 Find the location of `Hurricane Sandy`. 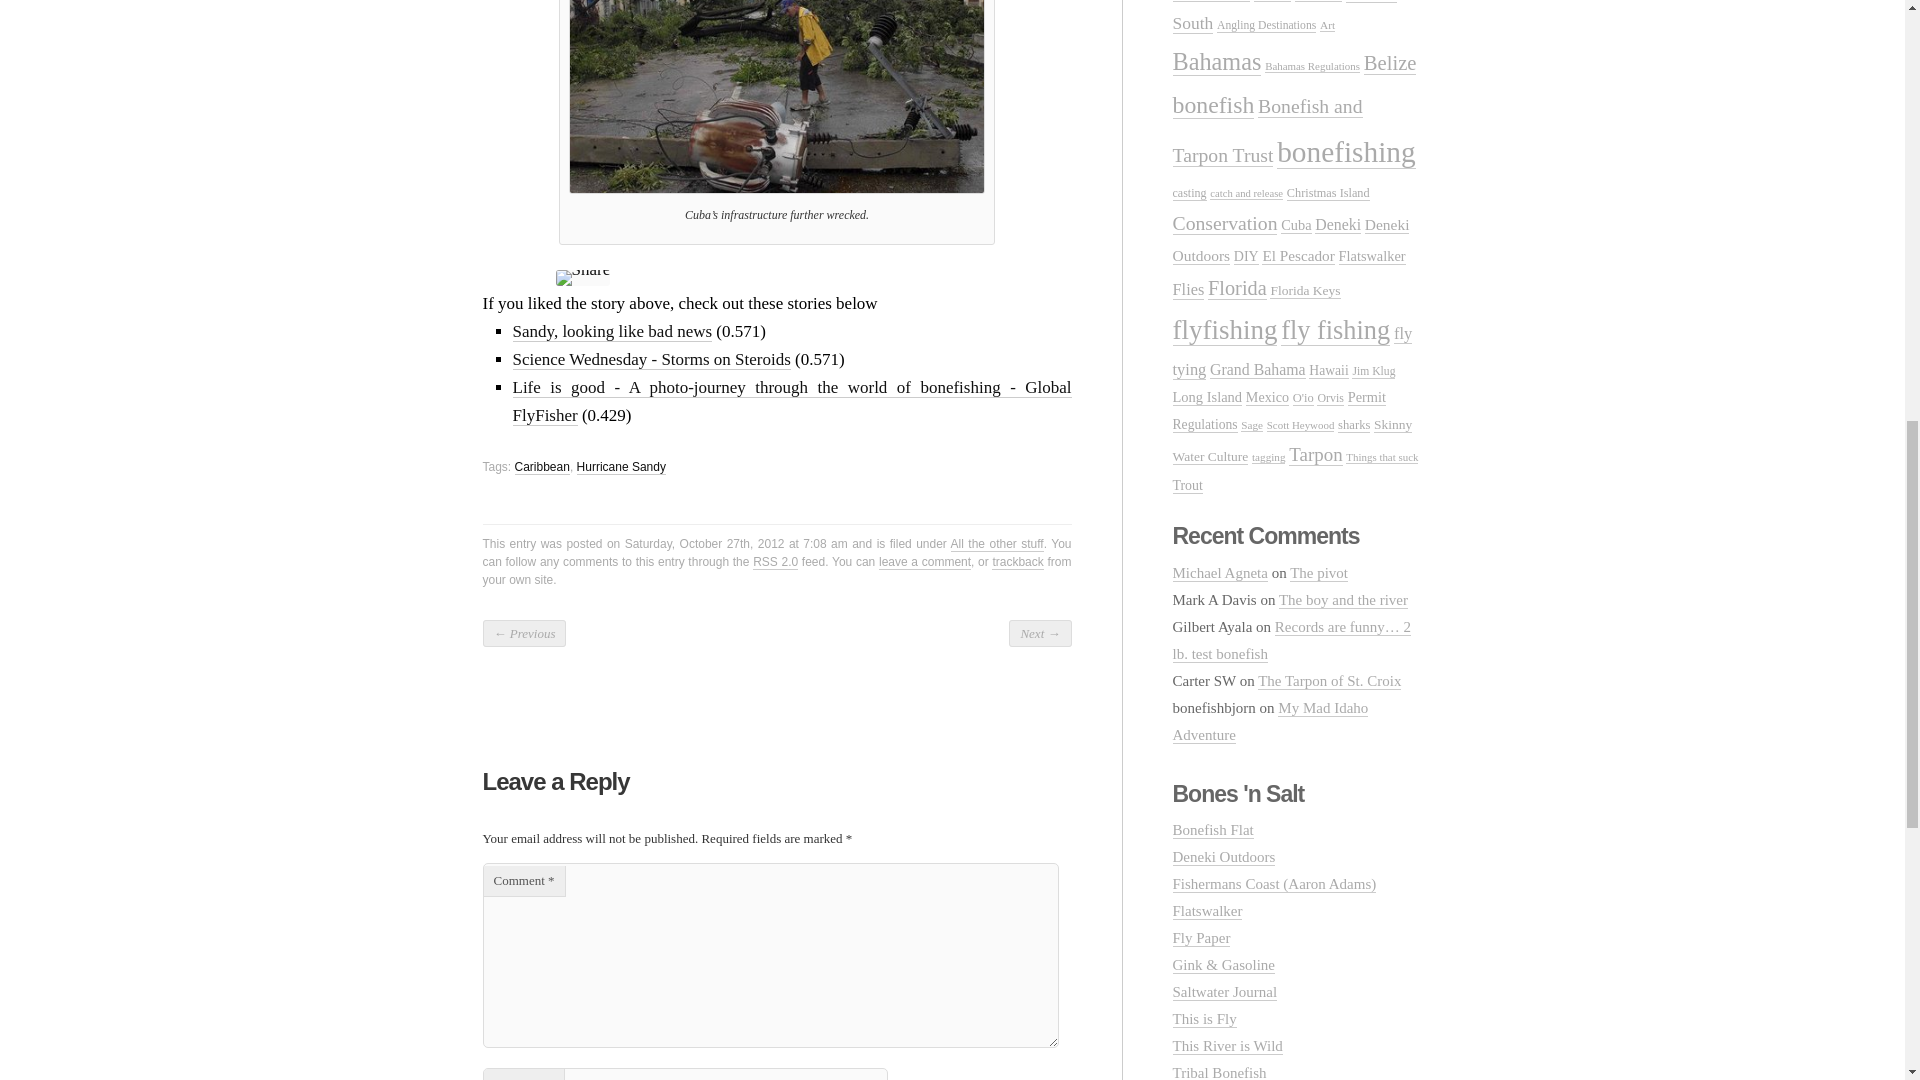

Hurricane Sandy is located at coordinates (622, 468).